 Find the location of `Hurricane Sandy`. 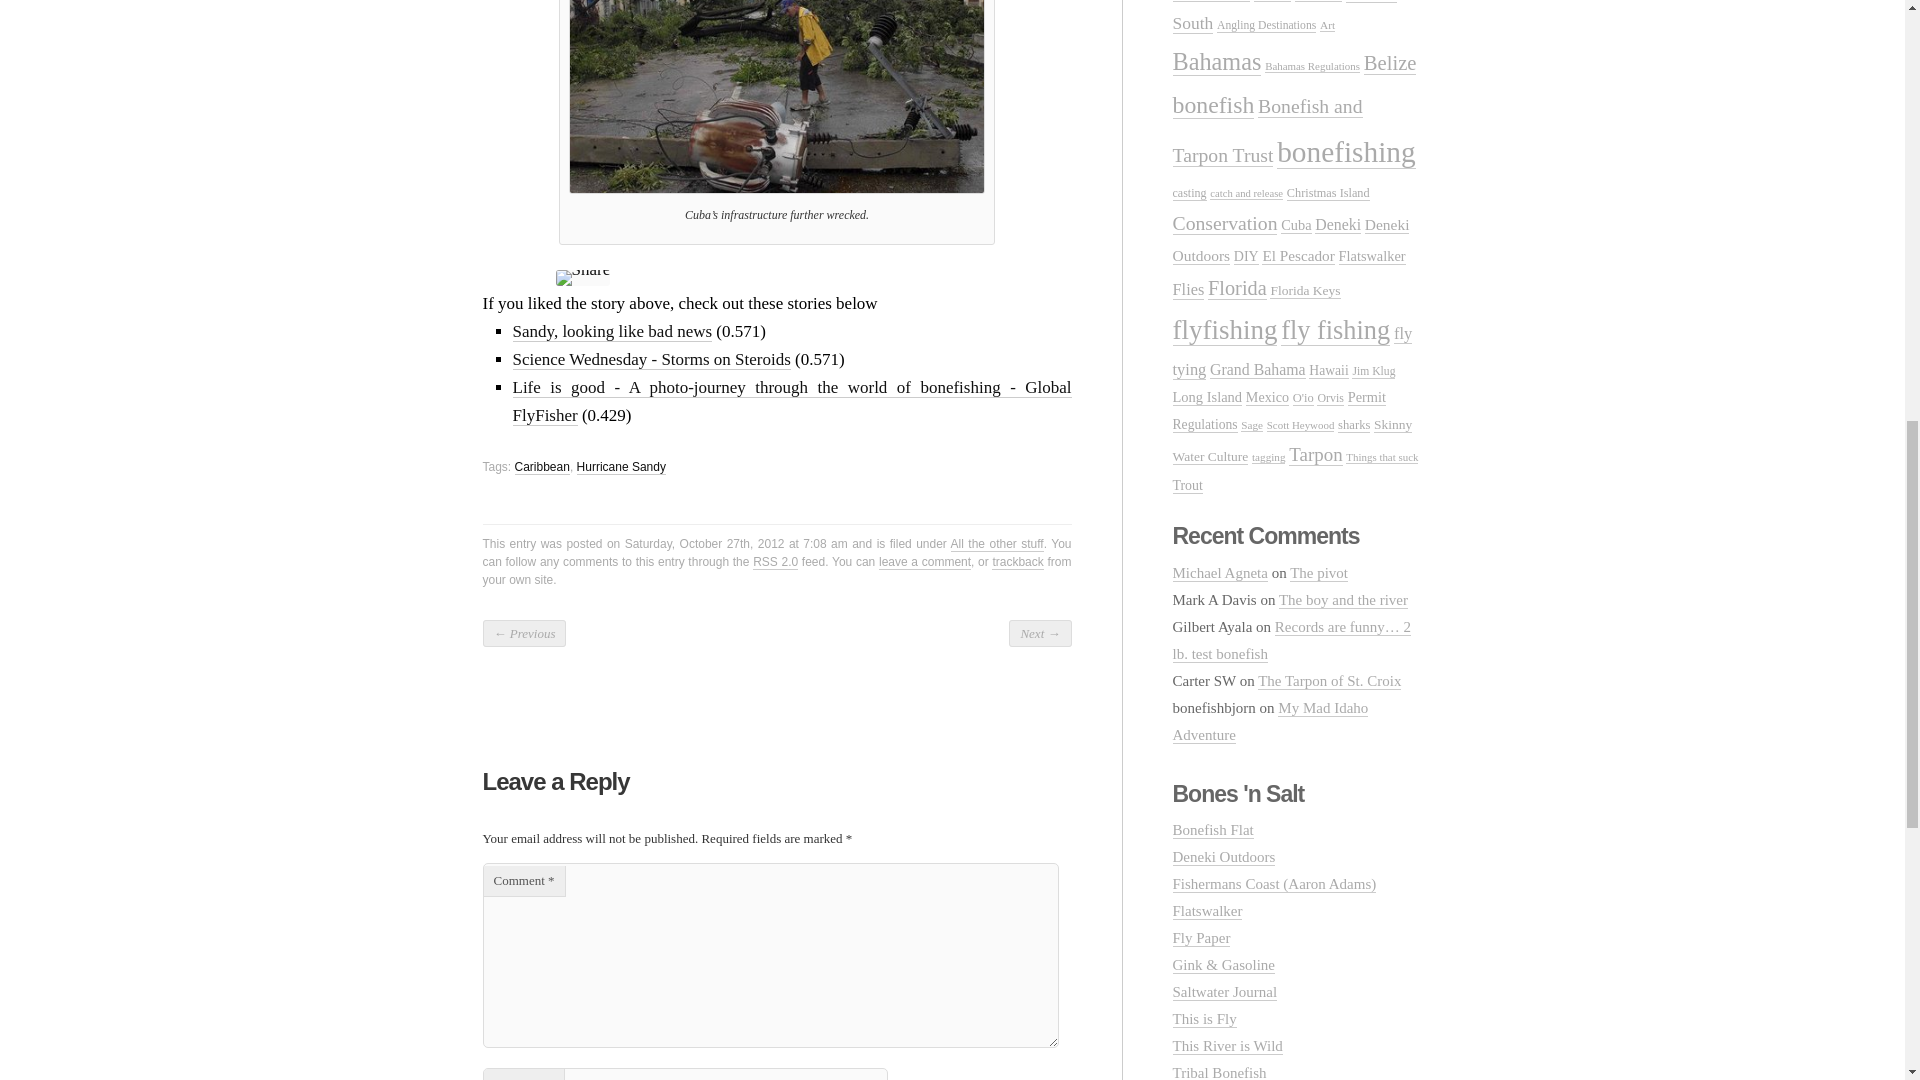

Hurricane Sandy is located at coordinates (622, 468).